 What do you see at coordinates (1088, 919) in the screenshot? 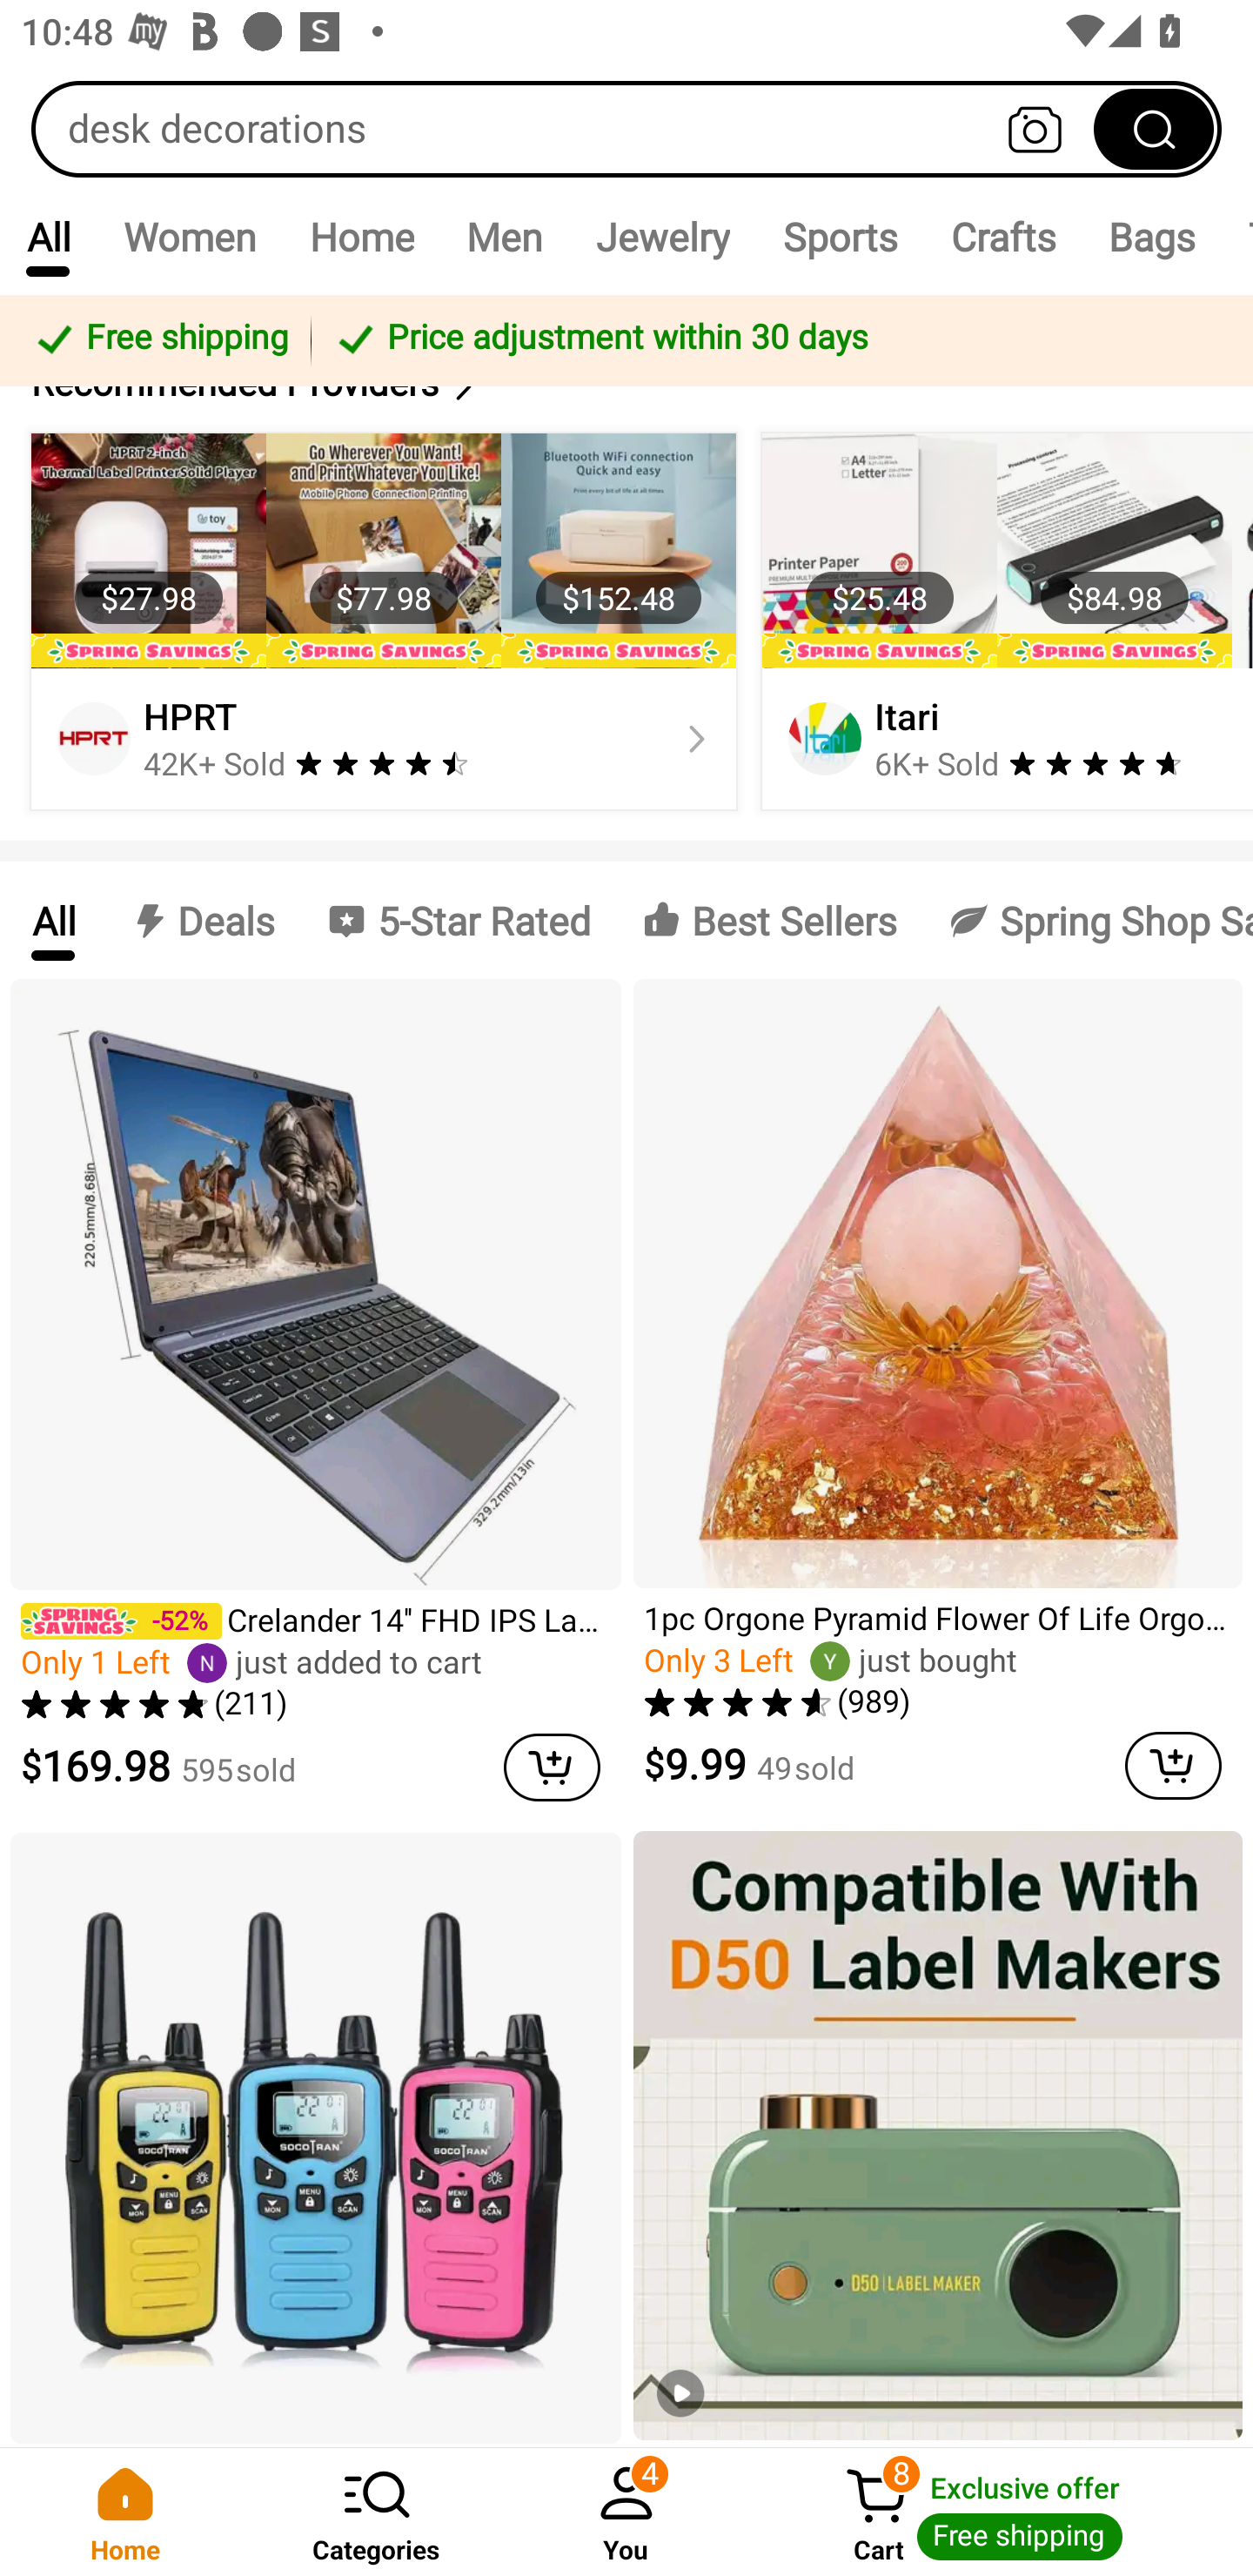
I see `Spring Shop Save Spring Shop Save Spring Shop Save` at bounding box center [1088, 919].